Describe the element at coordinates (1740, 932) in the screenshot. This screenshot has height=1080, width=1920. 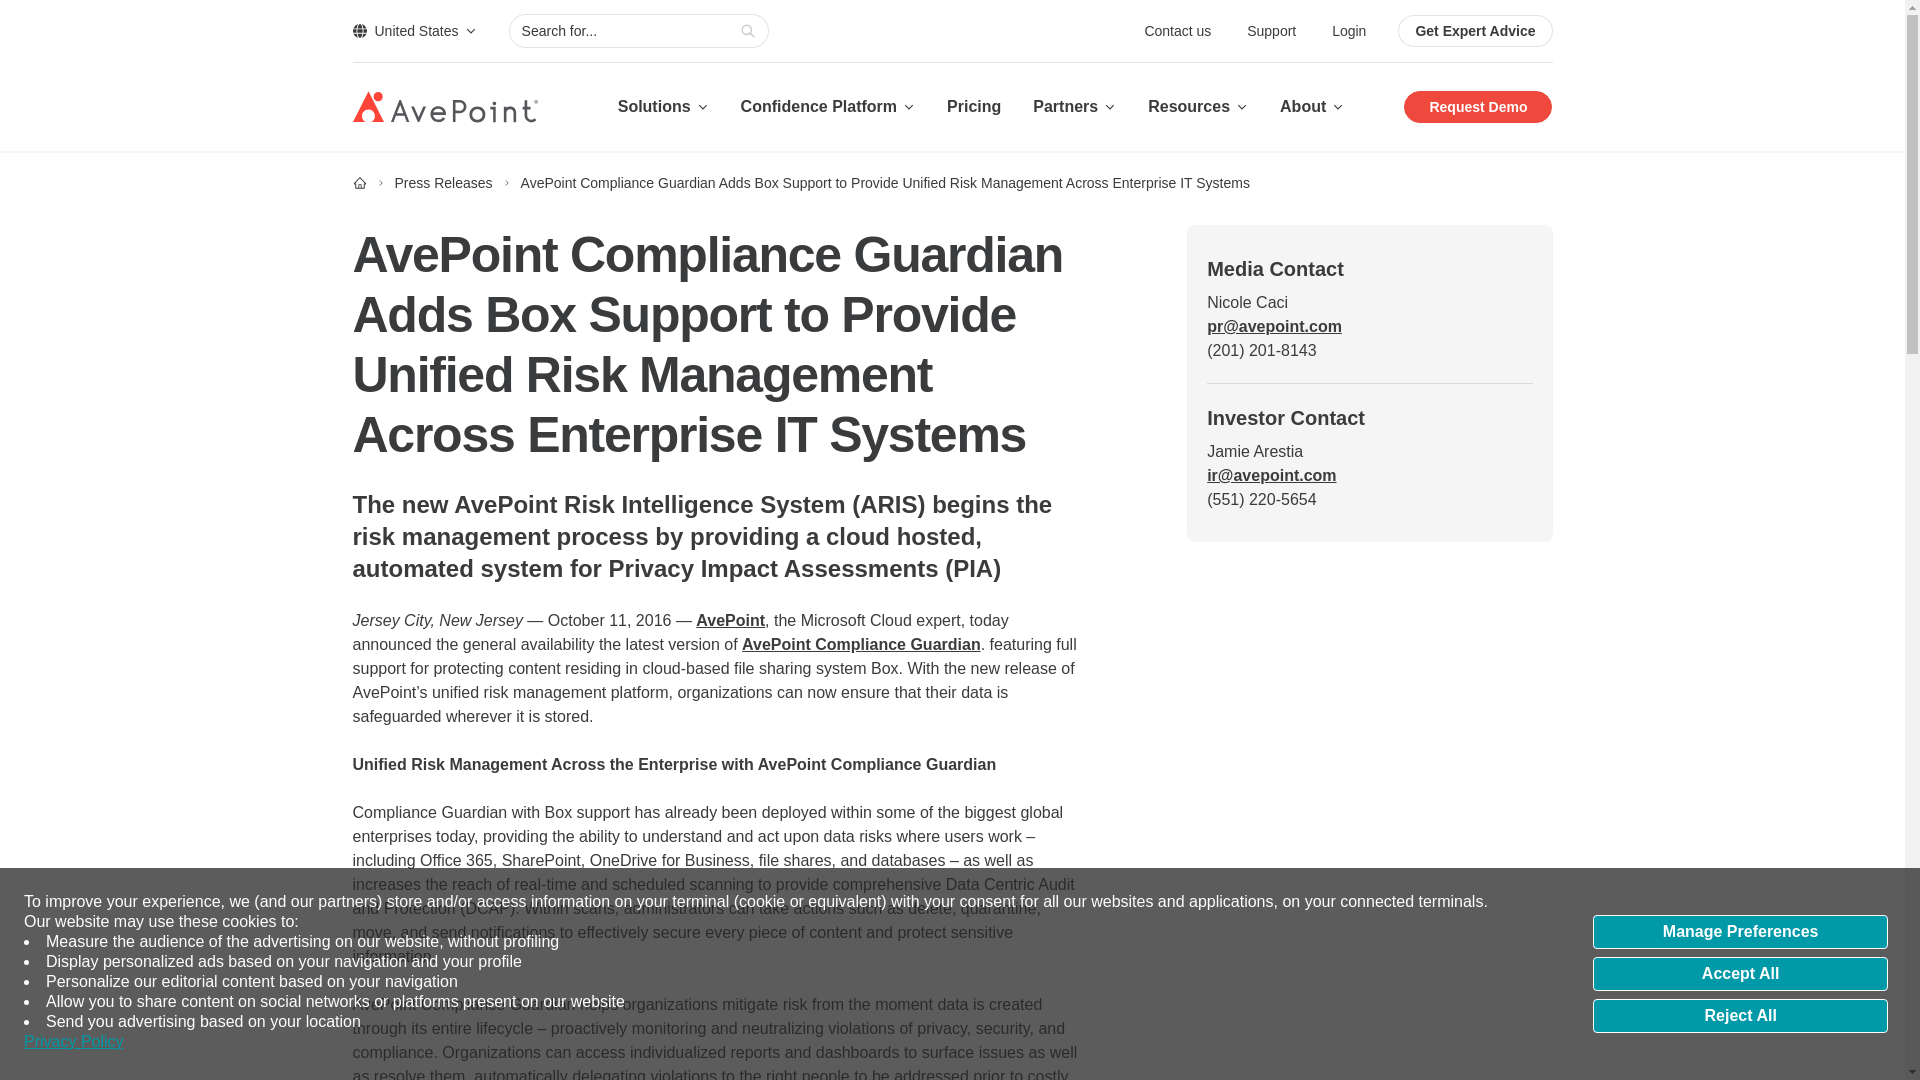
I see `Manage Preferences` at that location.